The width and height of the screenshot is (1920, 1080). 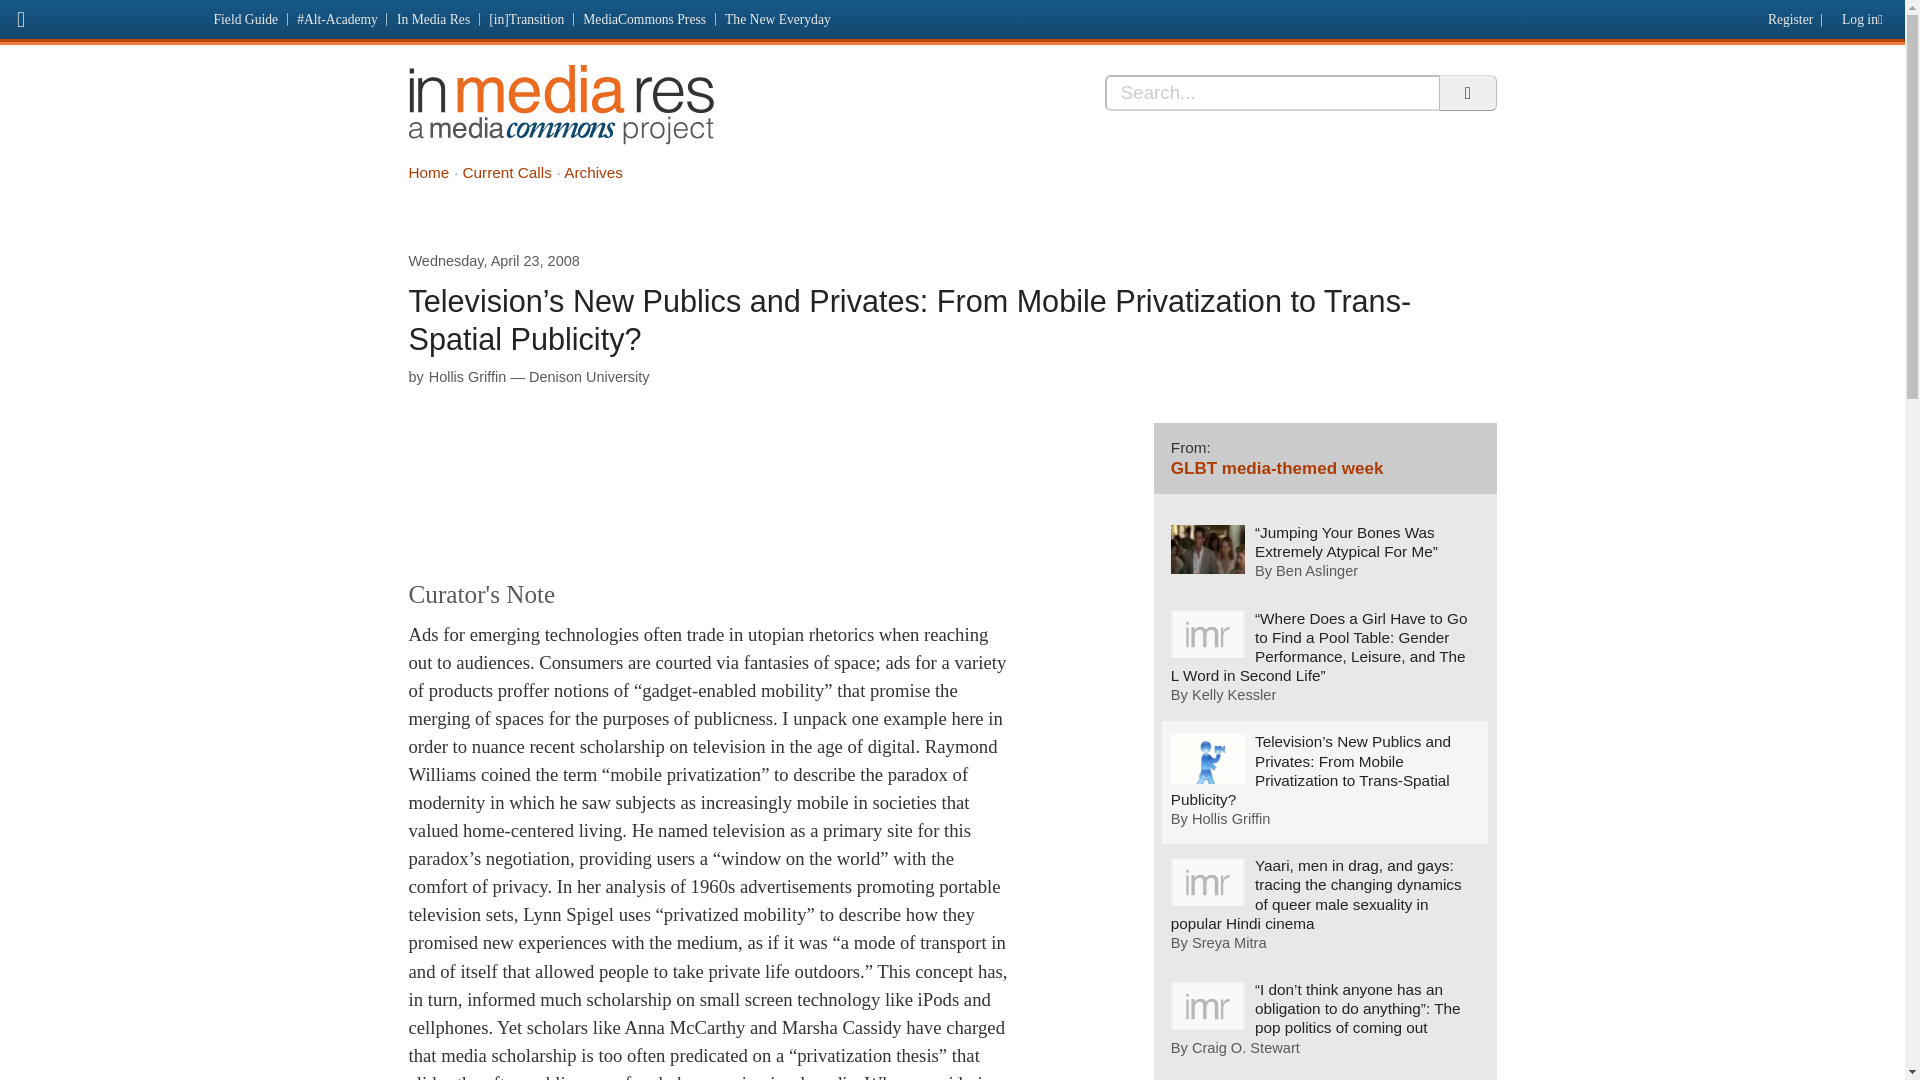 I want to click on MediaCommons Press, so click(x=645, y=19).